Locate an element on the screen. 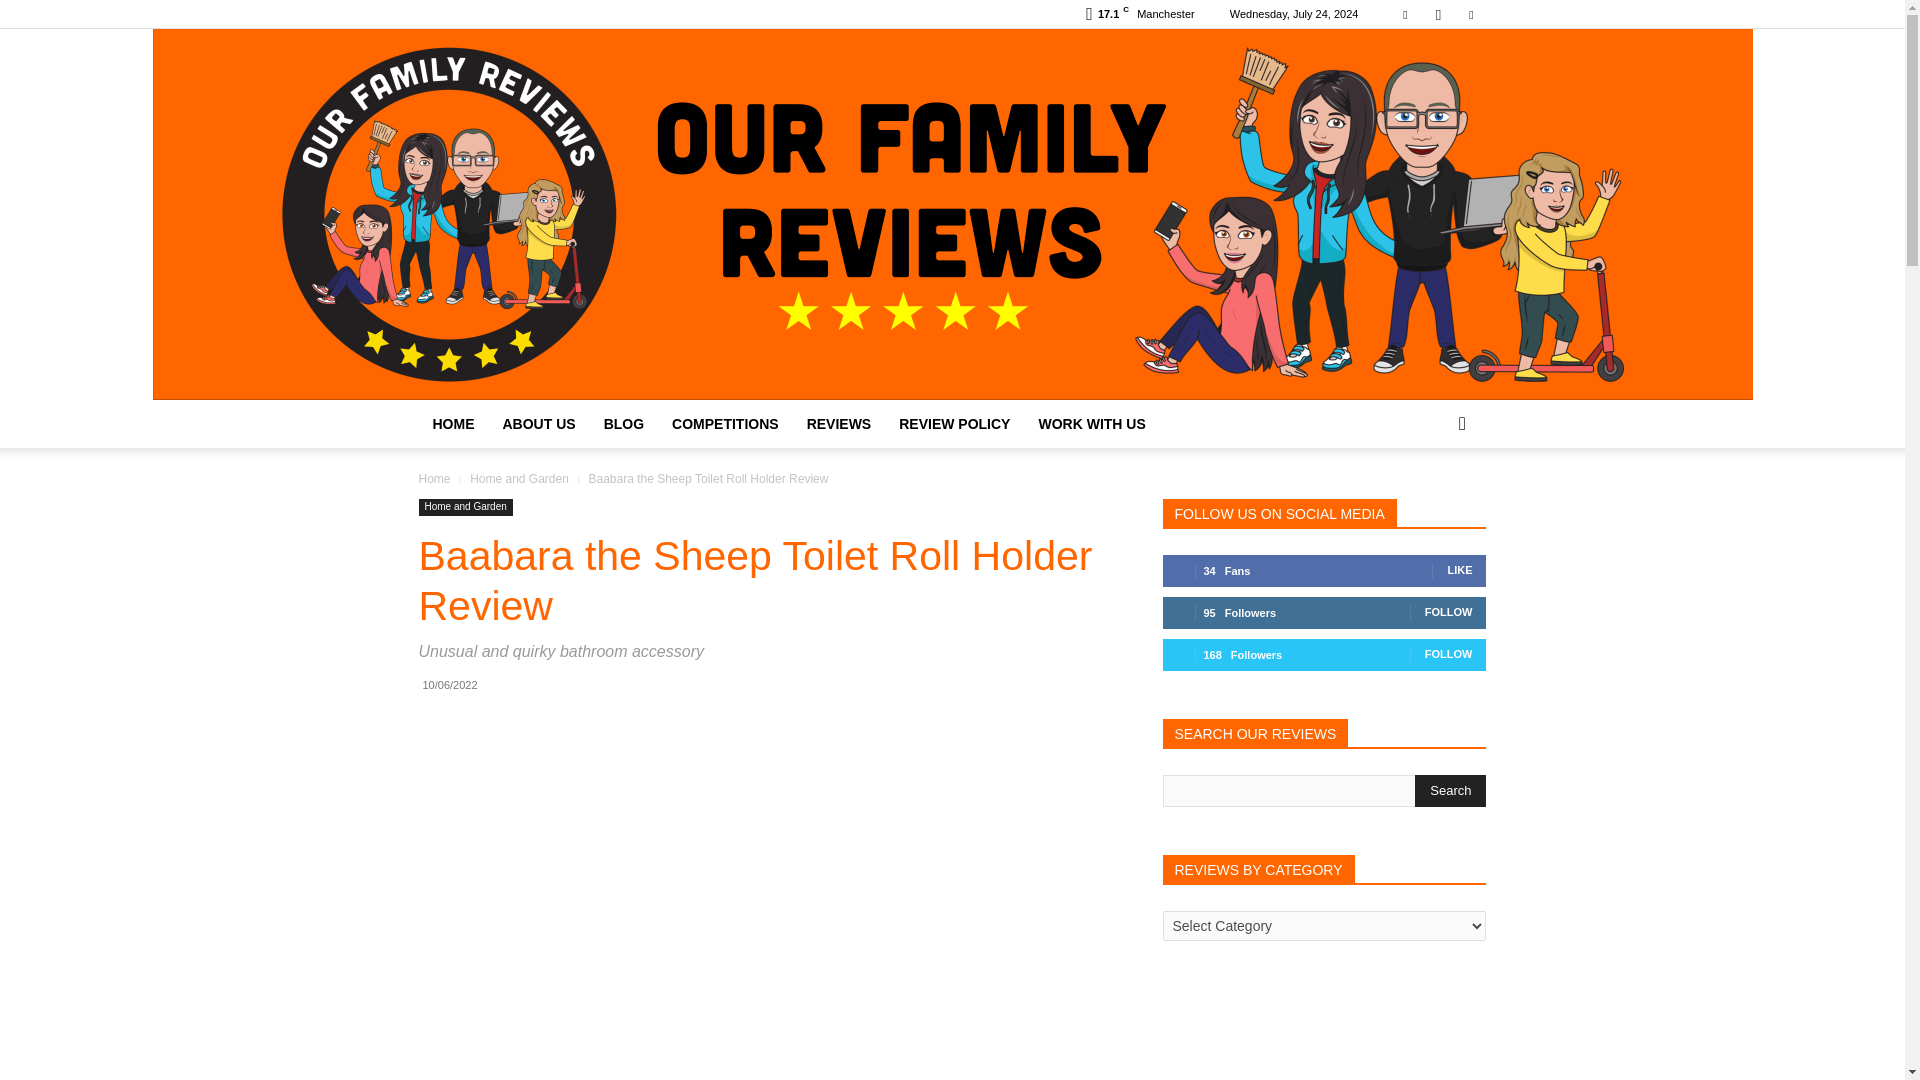 Image resolution: width=1920 pixels, height=1080 pixels. ABOUT US is located at coordinates (538, 424).